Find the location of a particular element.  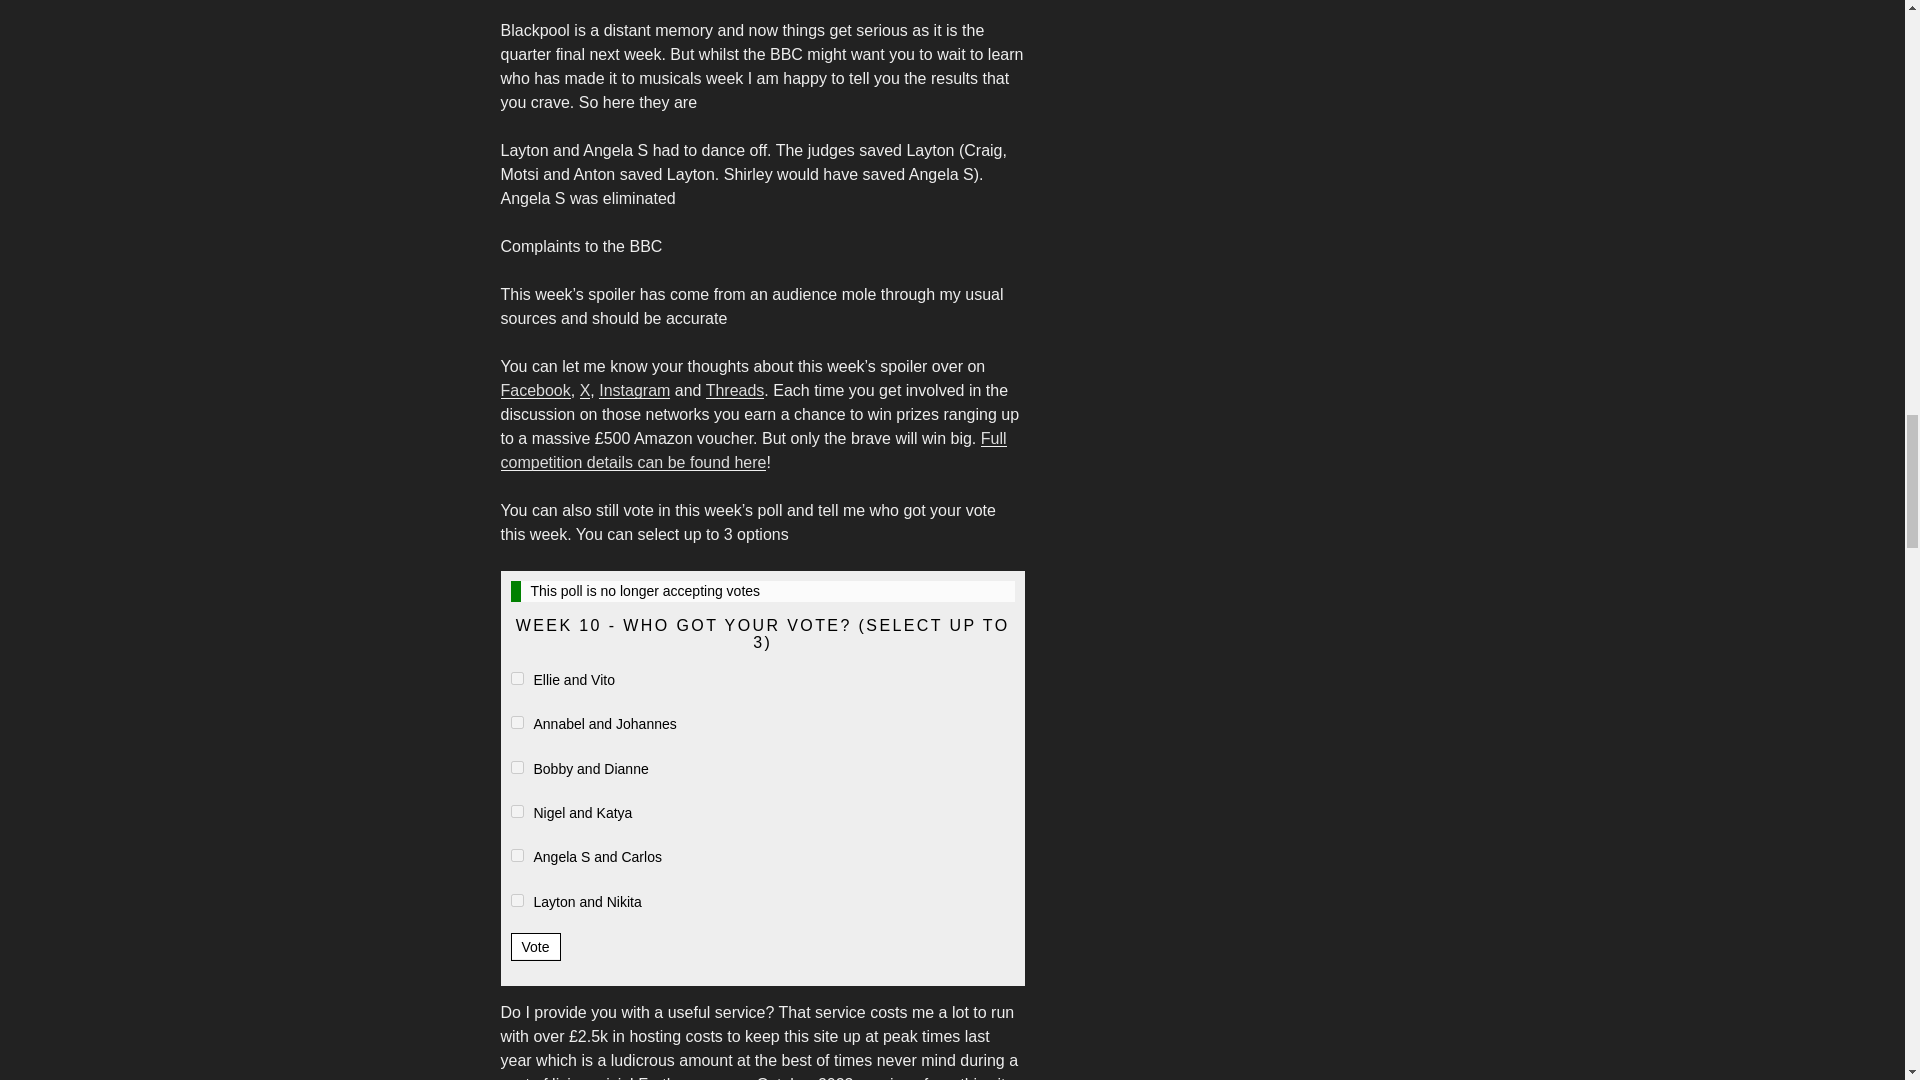

Vote is located at coordinates (535, 947).